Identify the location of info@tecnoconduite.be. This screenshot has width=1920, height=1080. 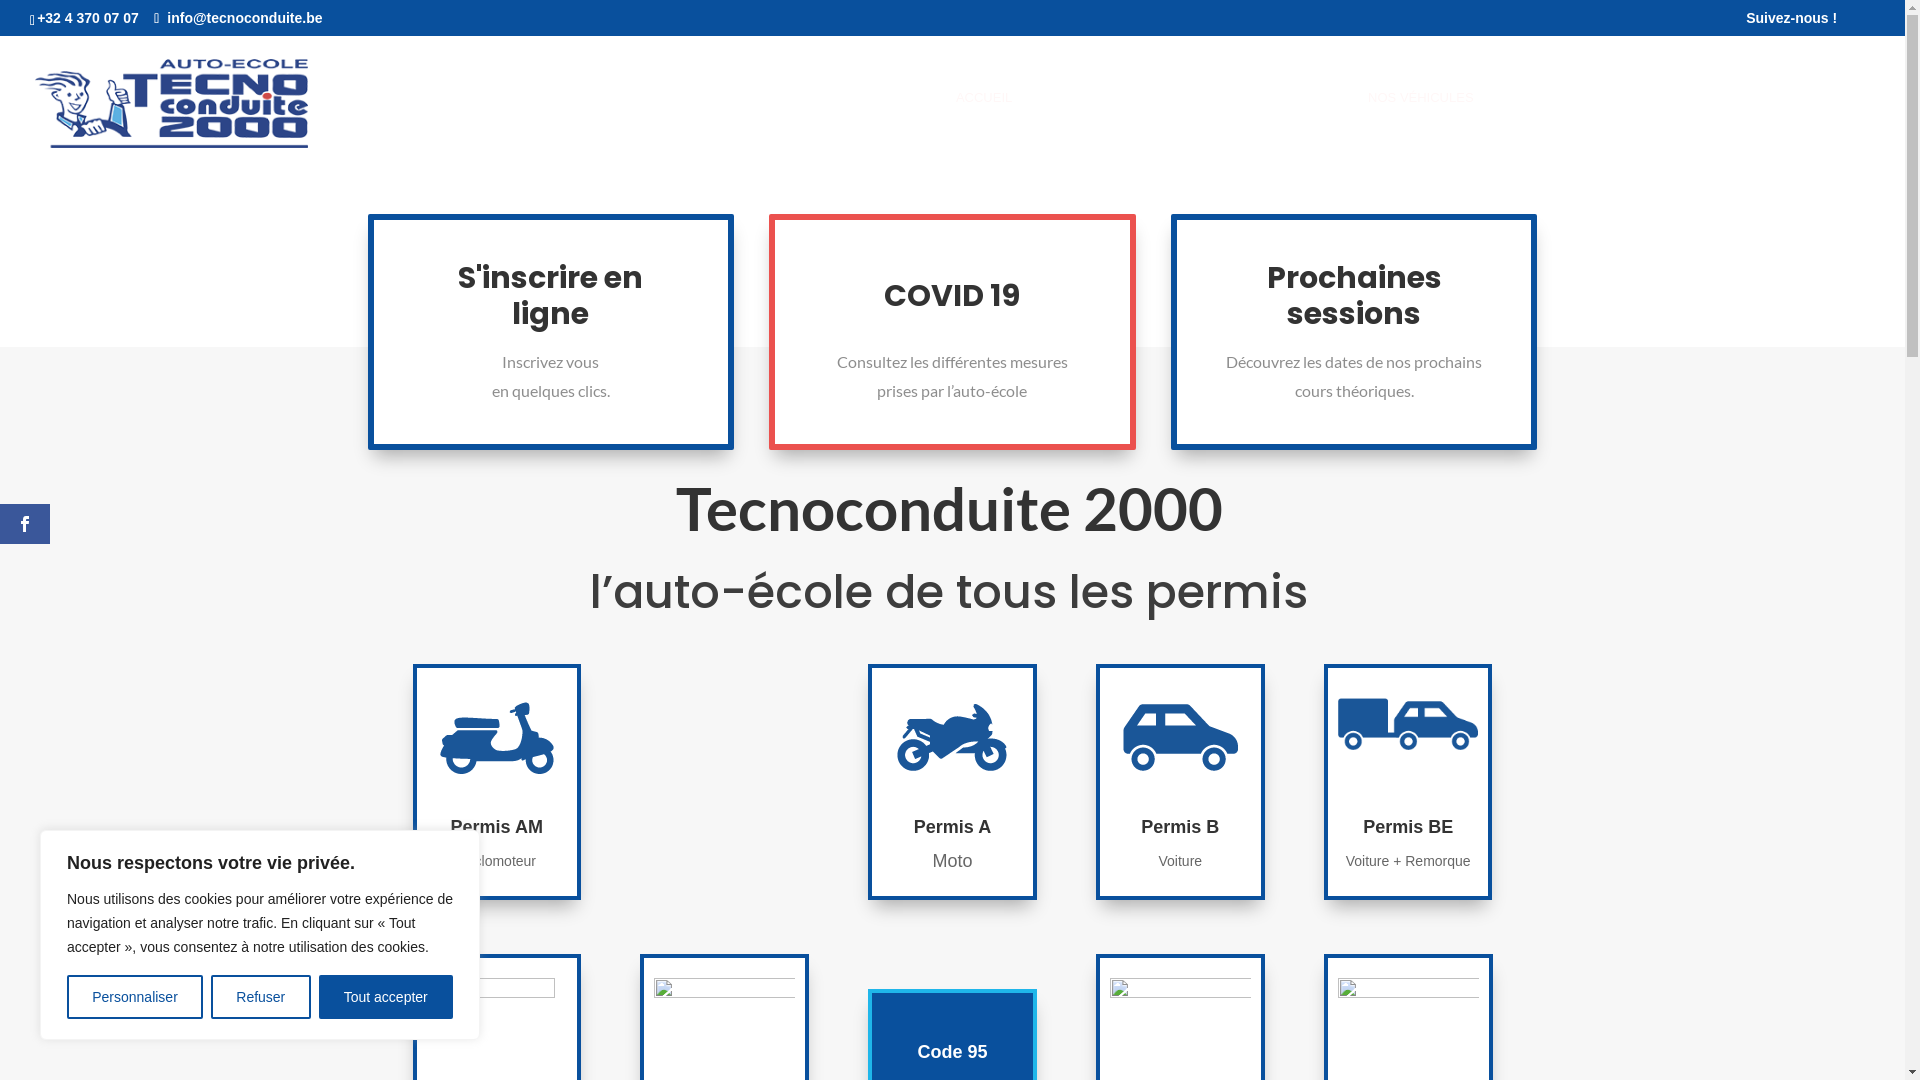
(238, 18).